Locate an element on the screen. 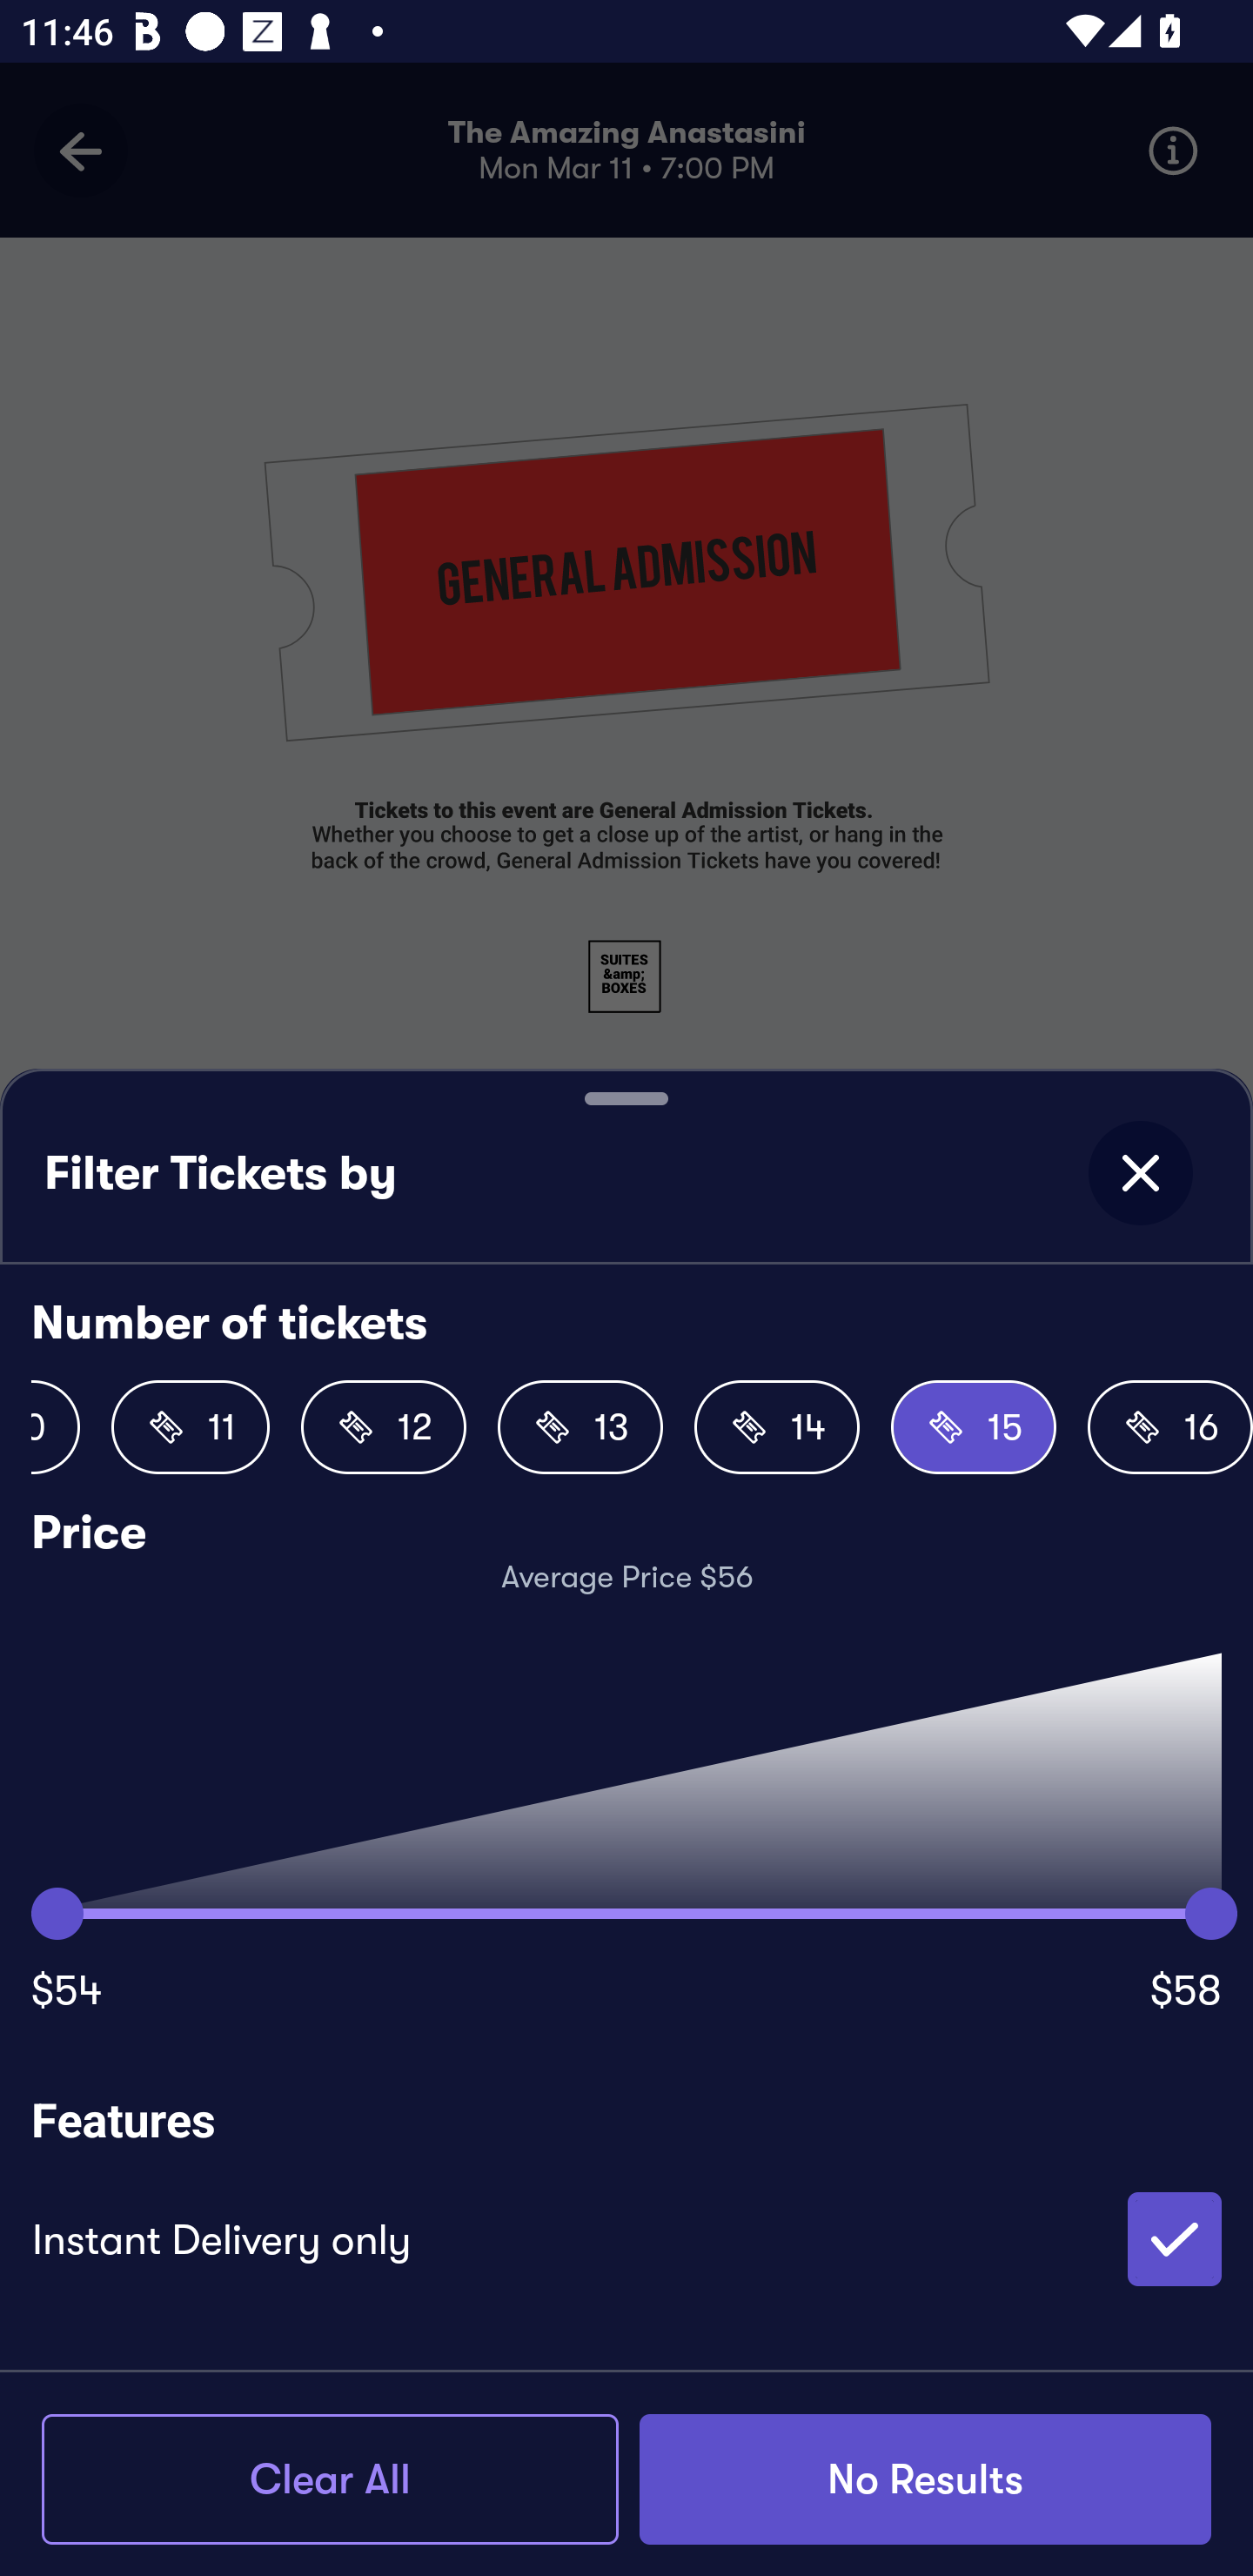 The height and width of the screenshot is (2576, 1253). 13 is located at coordinates (580, 1427).